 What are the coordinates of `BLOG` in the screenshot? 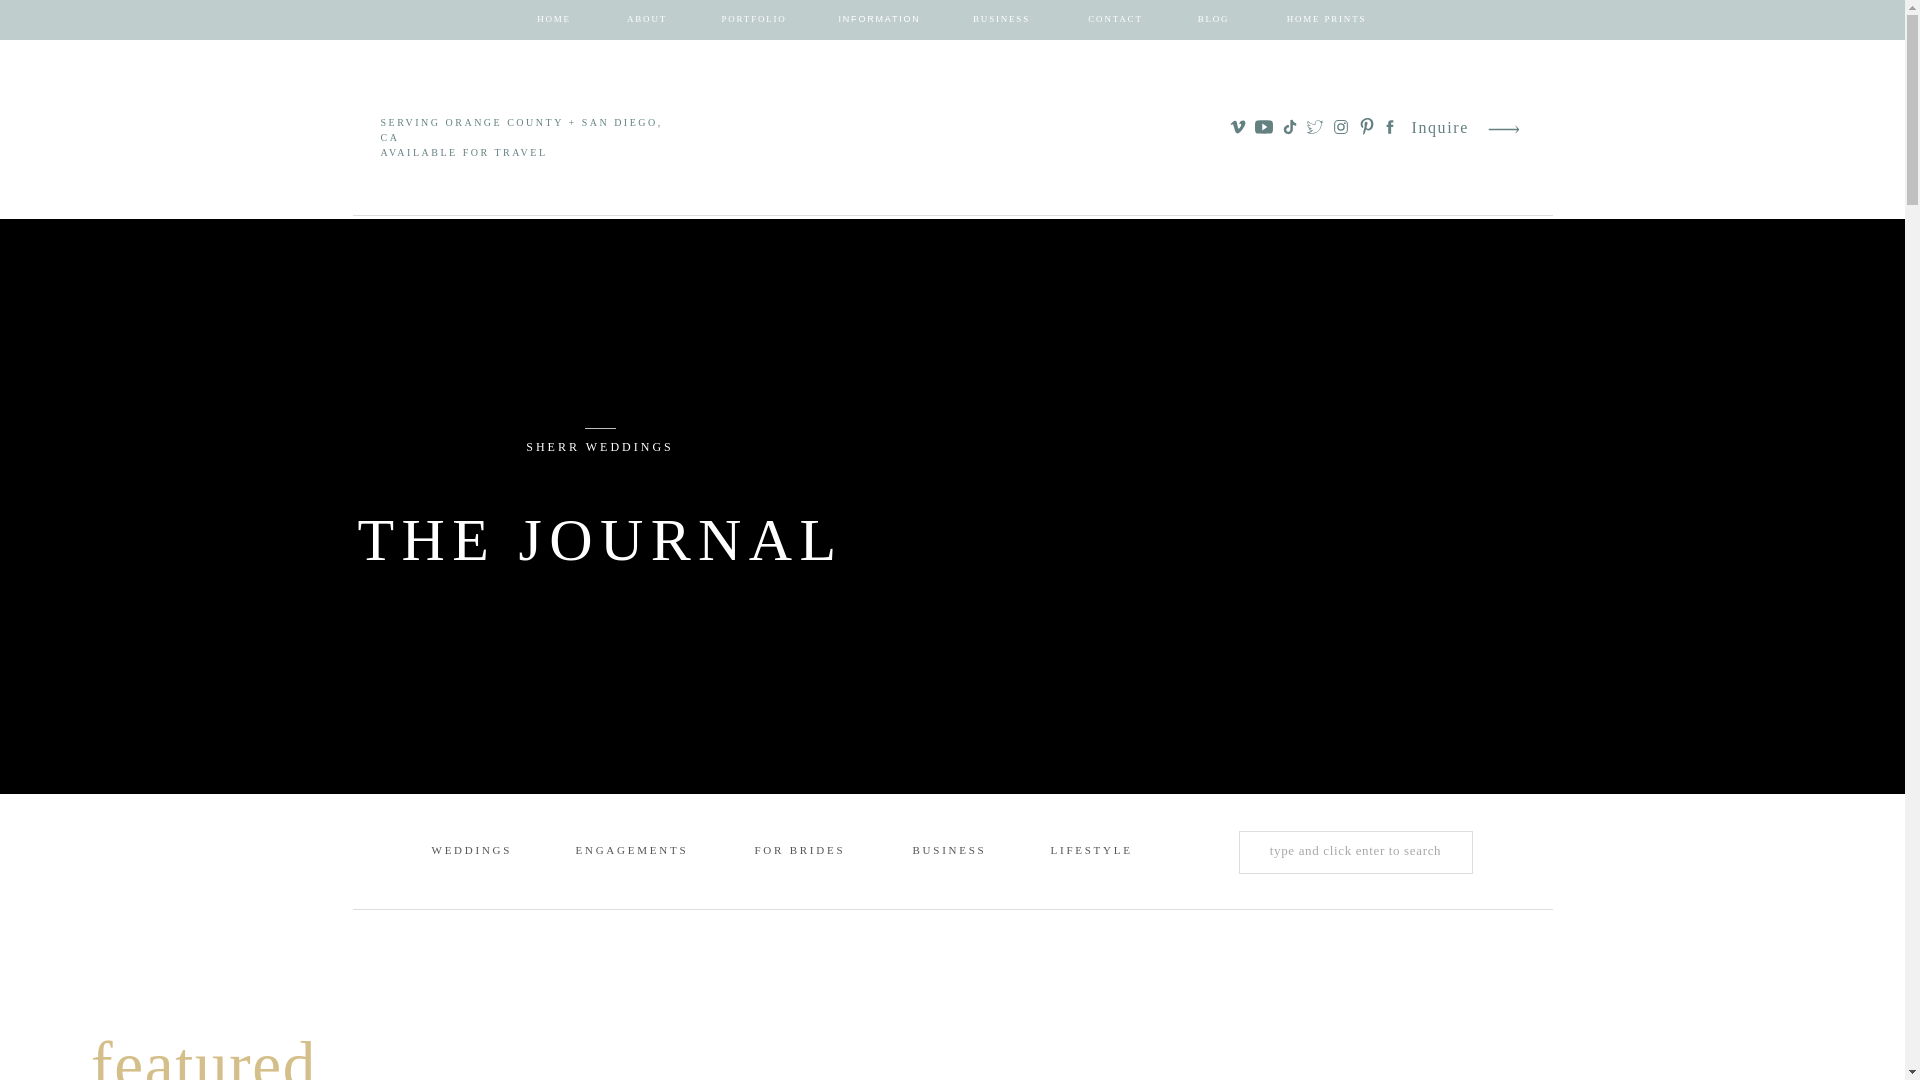 It's located at (1214, 20).